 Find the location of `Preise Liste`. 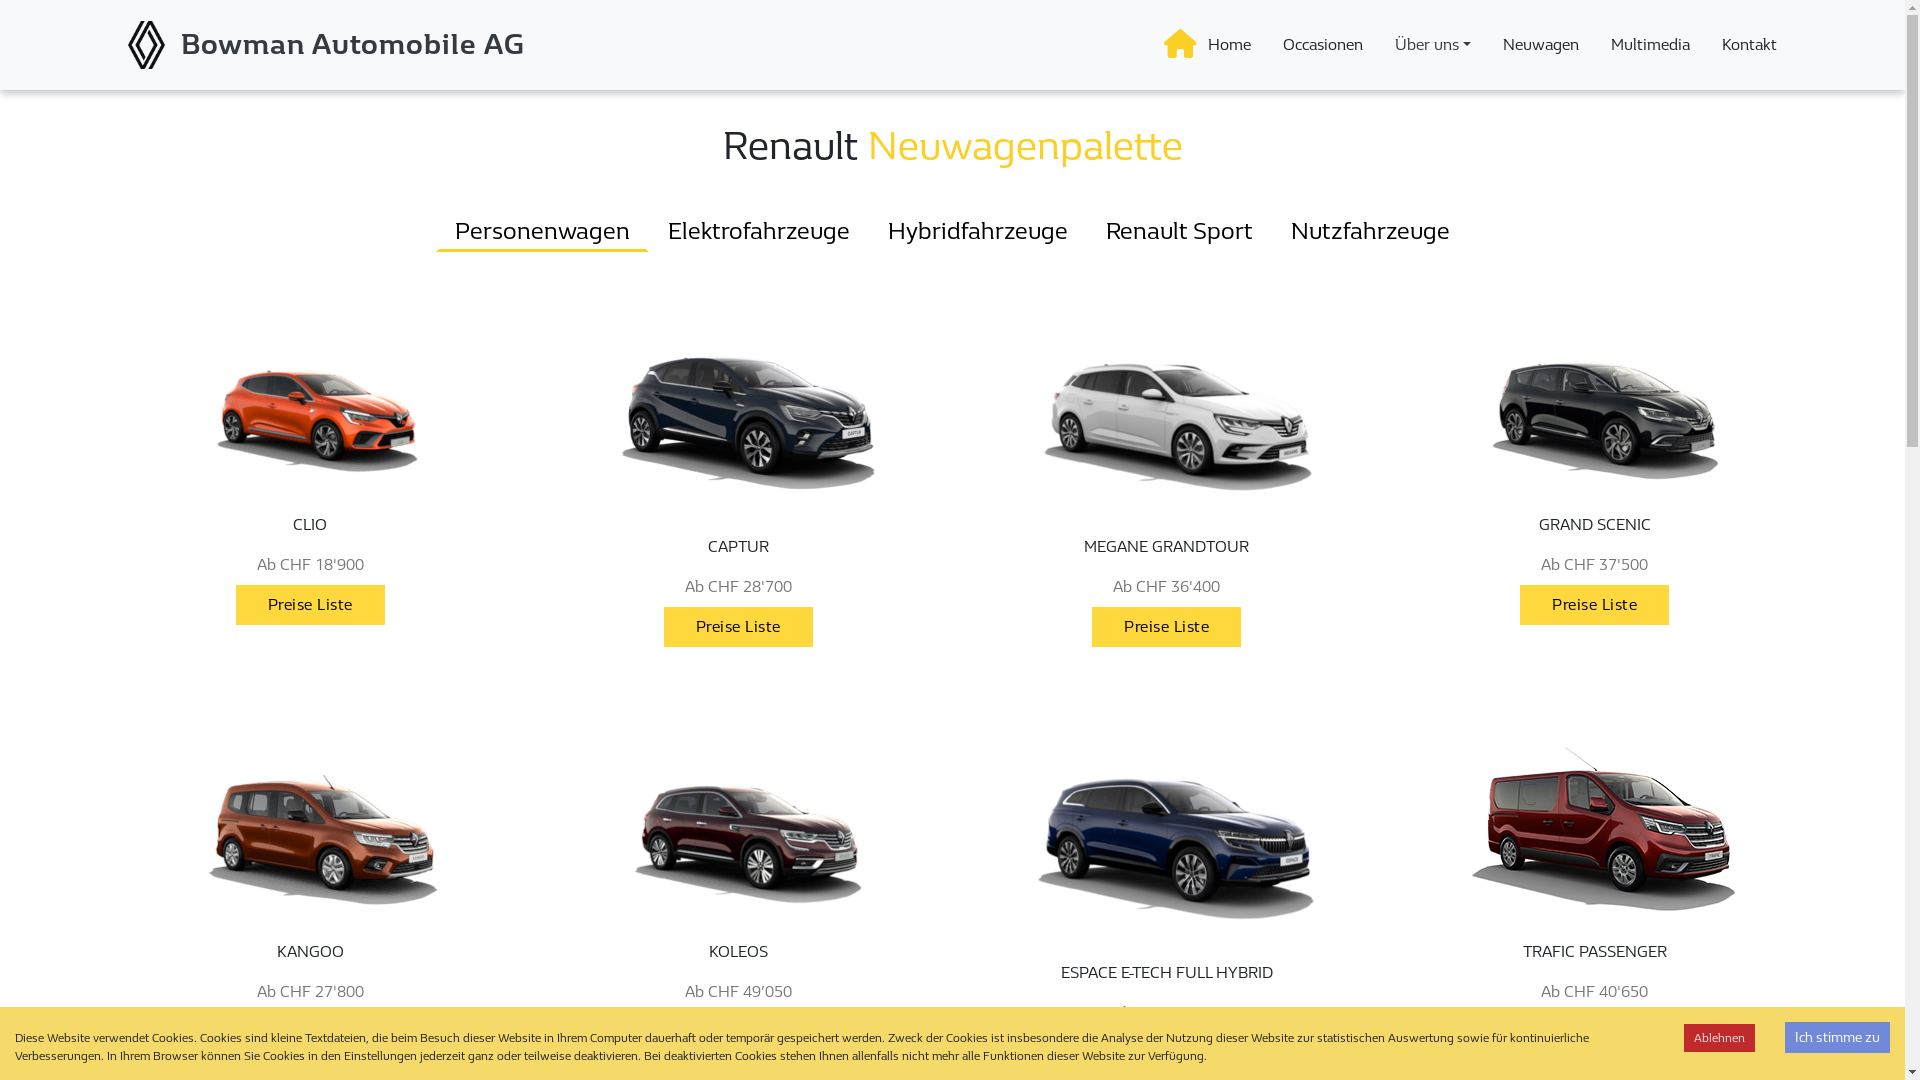

Preise Liste is located at coordinates (738, 626).